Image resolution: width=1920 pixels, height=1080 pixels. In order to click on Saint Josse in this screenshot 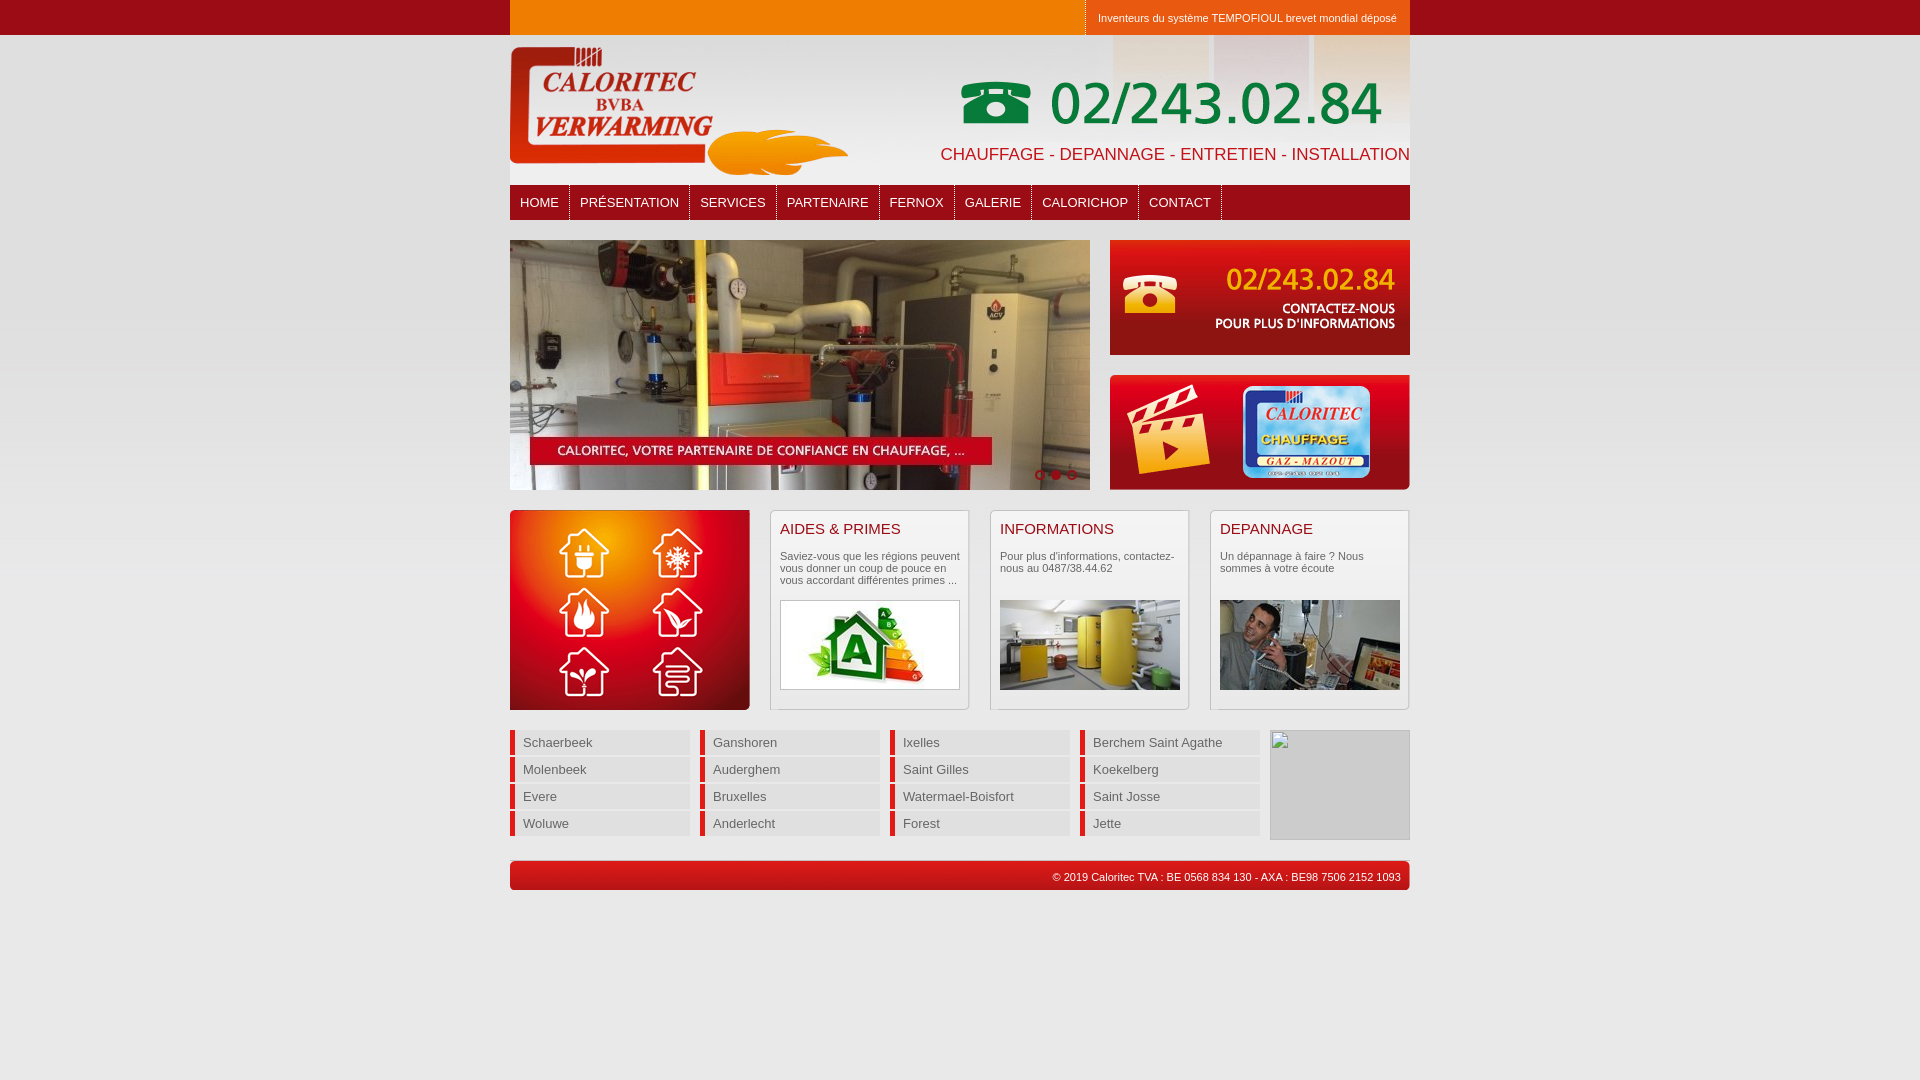, I will do `click(1170, 796)`.